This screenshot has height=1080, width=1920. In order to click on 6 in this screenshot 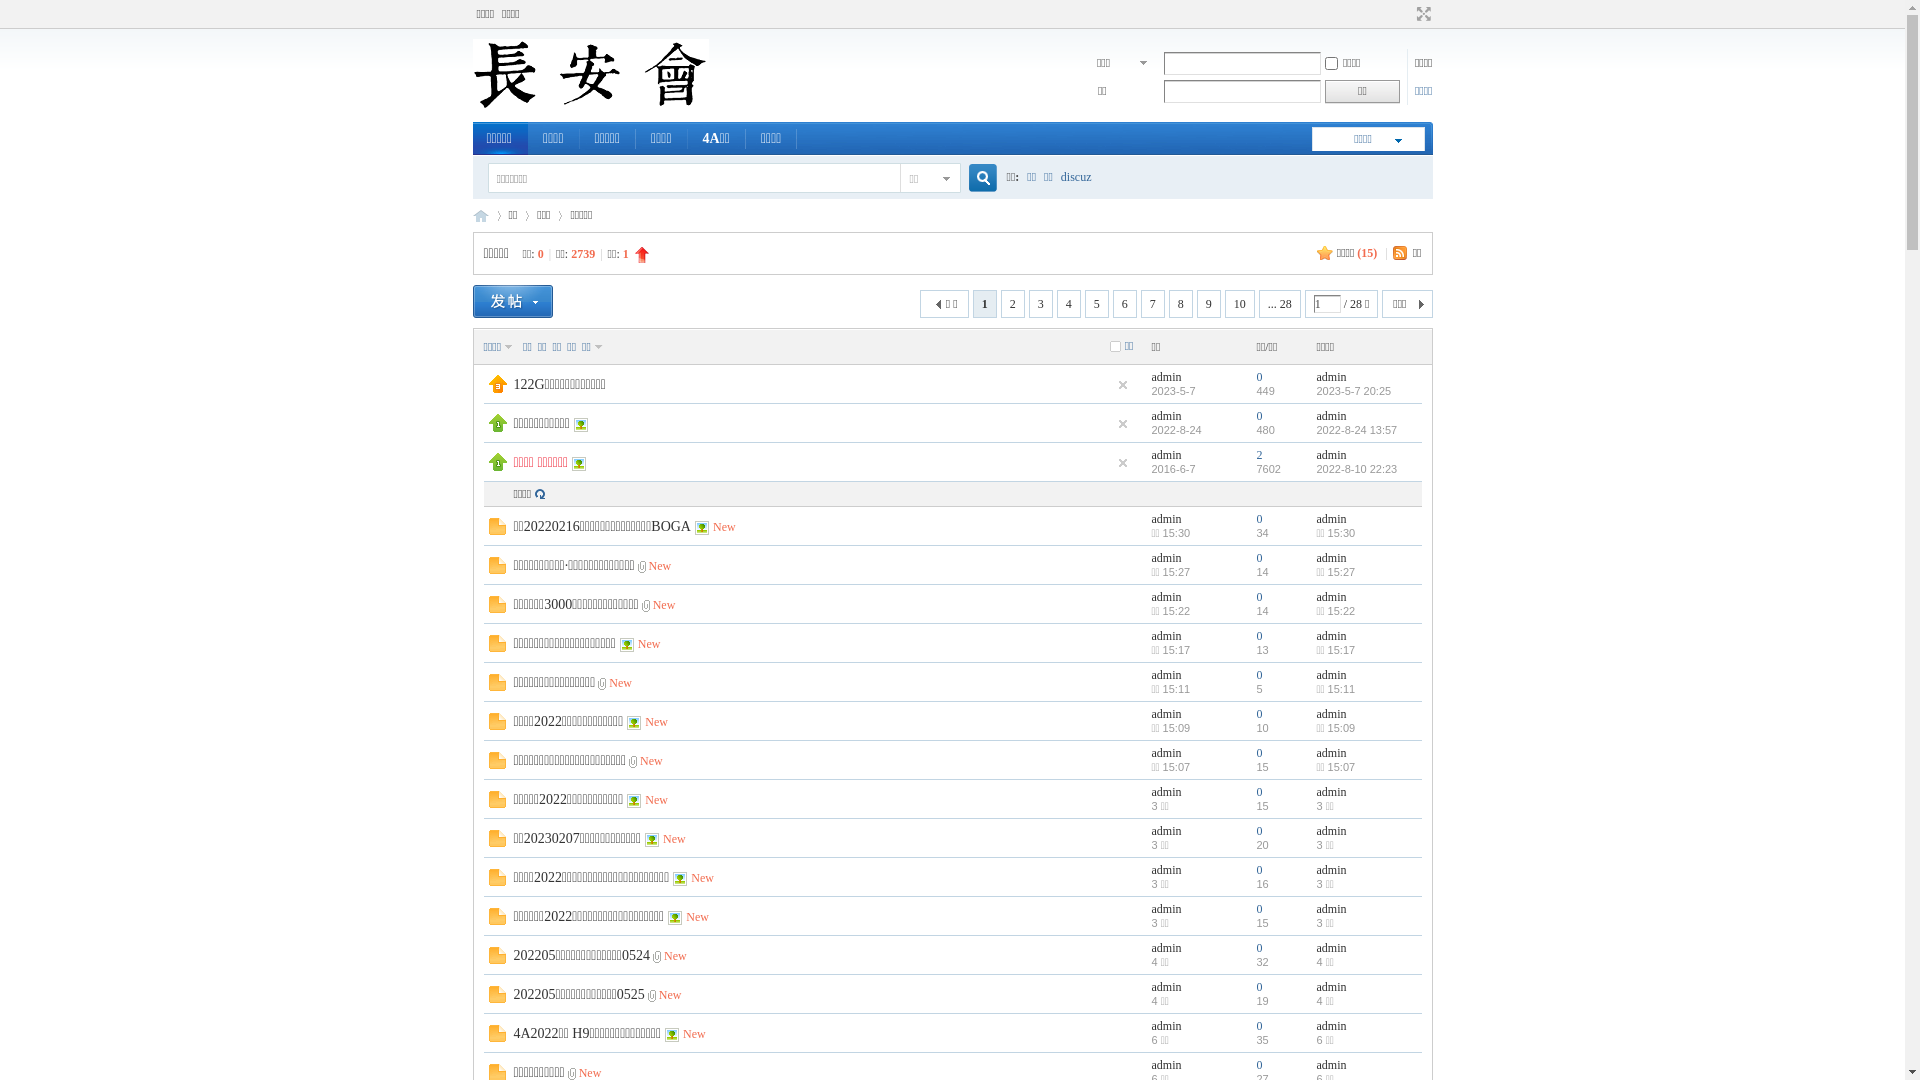, I will do `click(1125, 304)`.